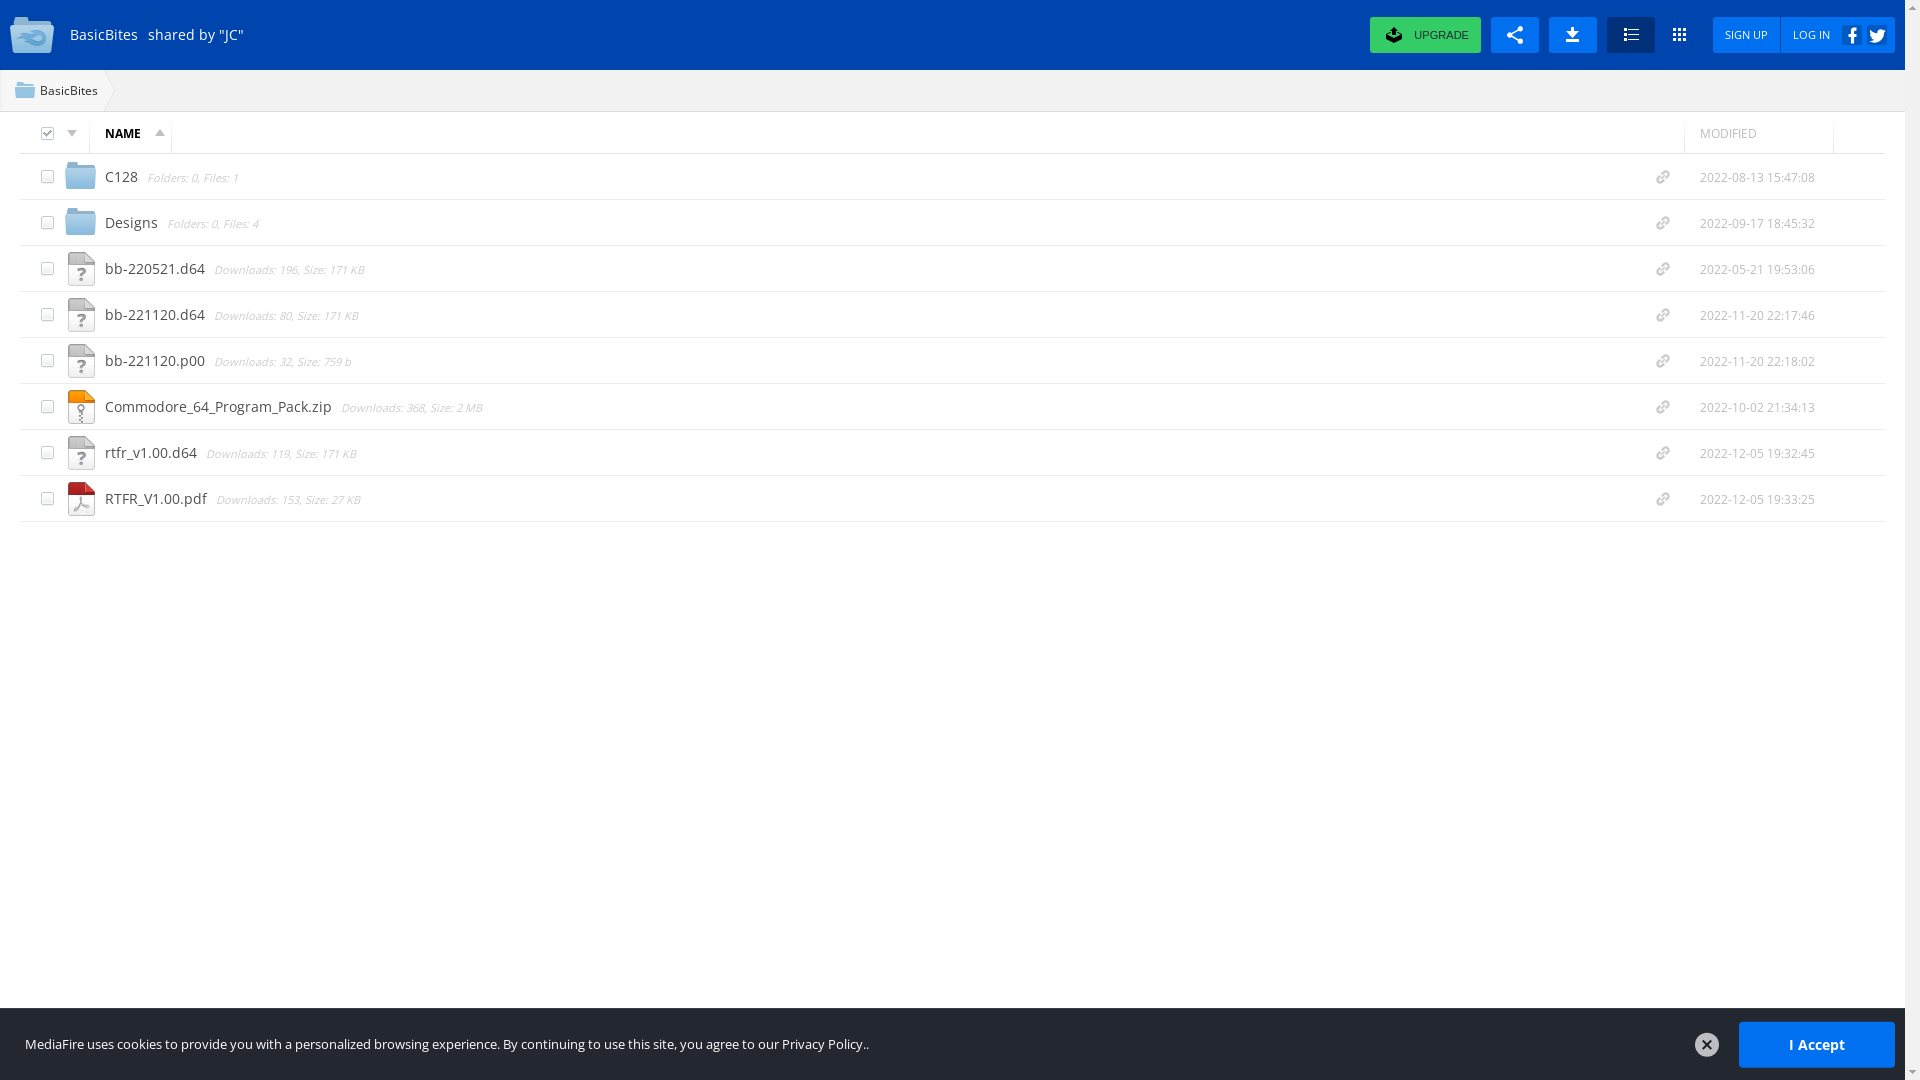 The height and width of the screenshot is (1080, 1920). I want to click on Select/Deselect Item, so click(48, 314).